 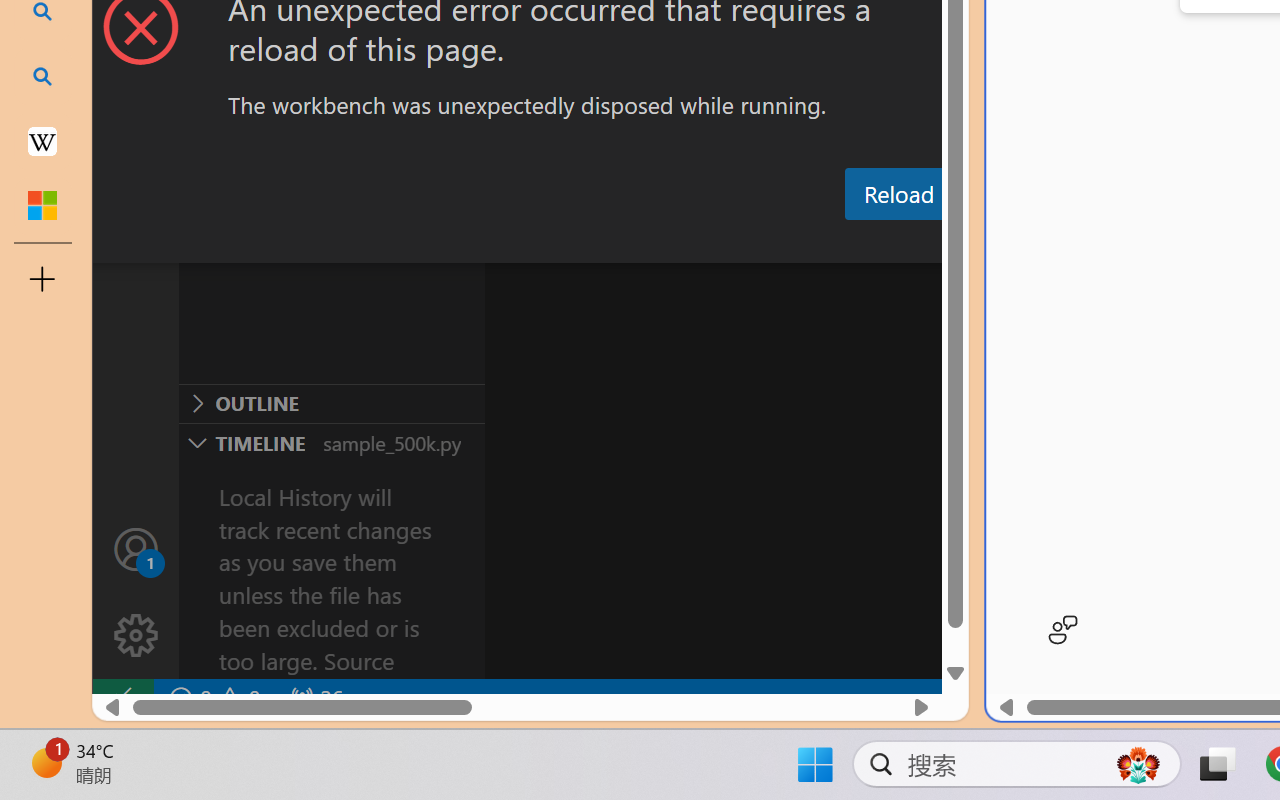 I want to click on Accounts - Sign in requested, so click(x=136, y=548).